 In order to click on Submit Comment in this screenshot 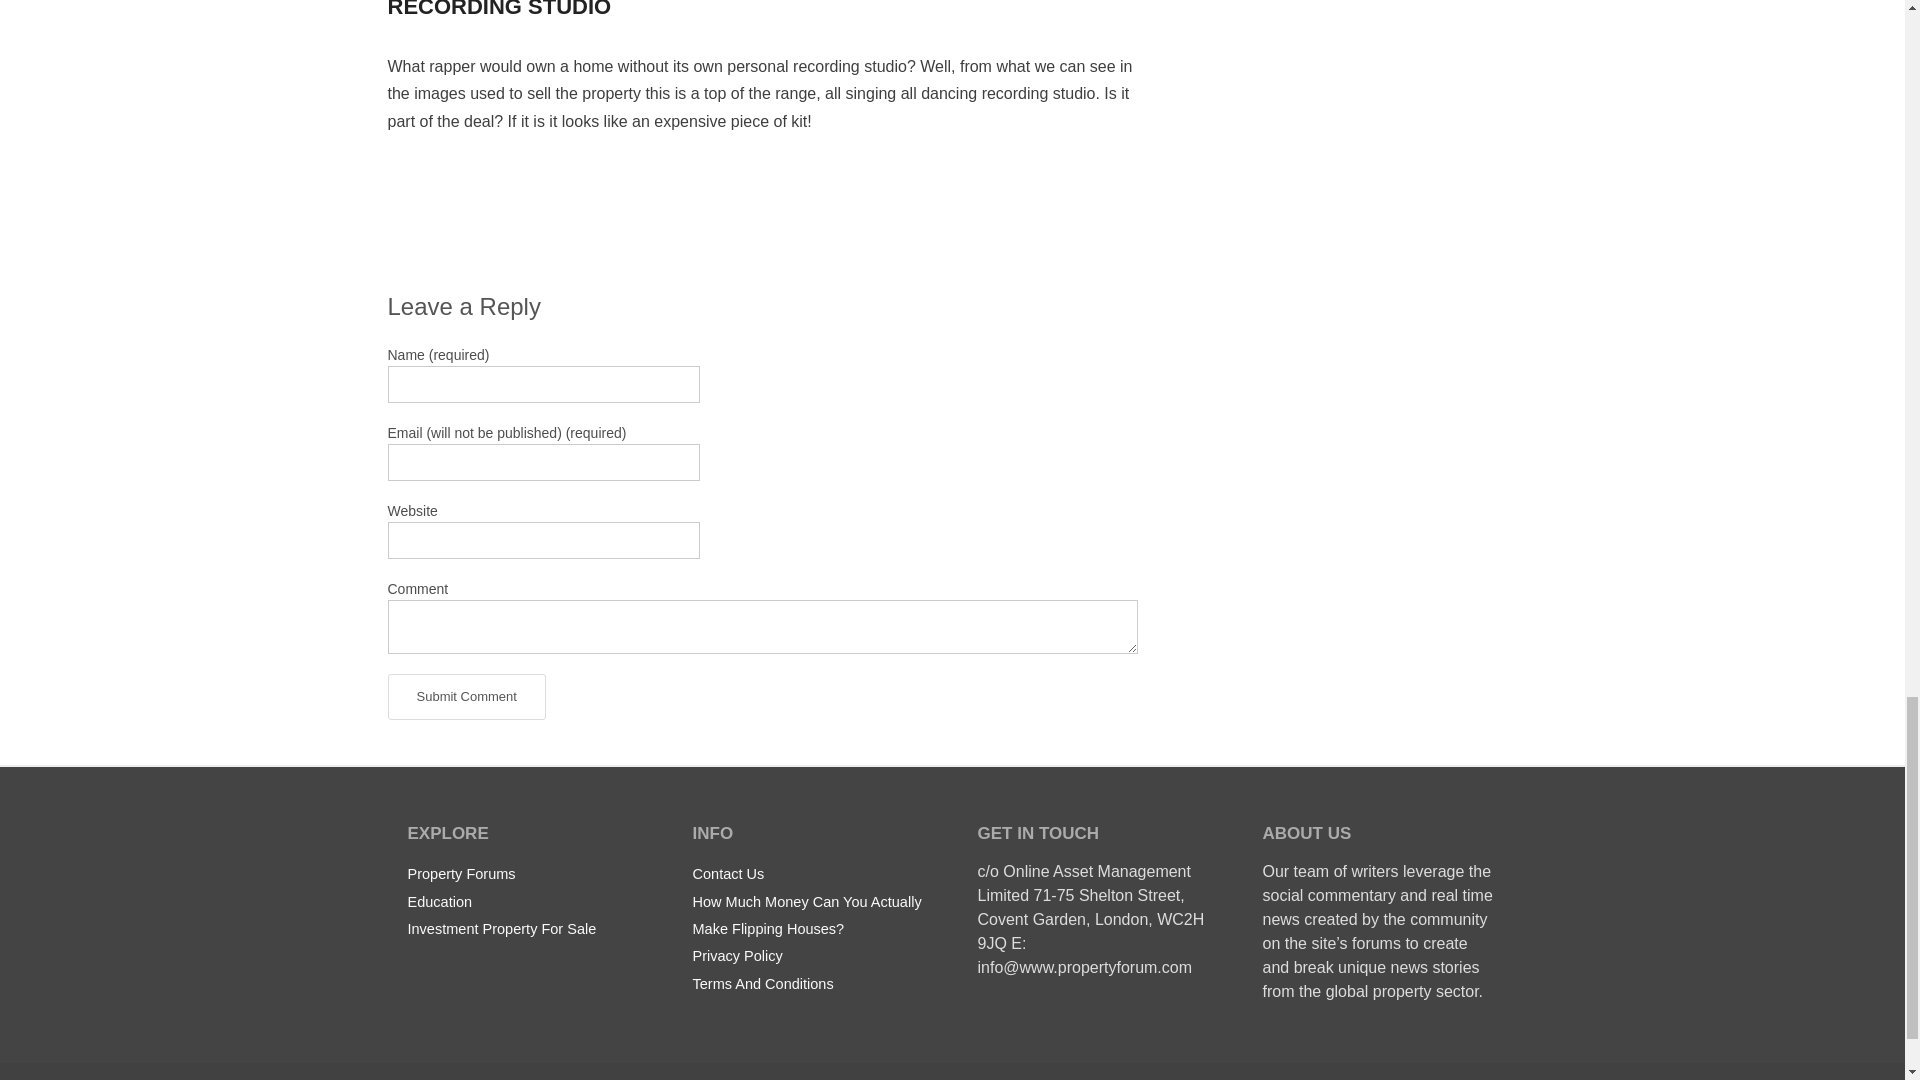, I will do `click(466, 696)`.